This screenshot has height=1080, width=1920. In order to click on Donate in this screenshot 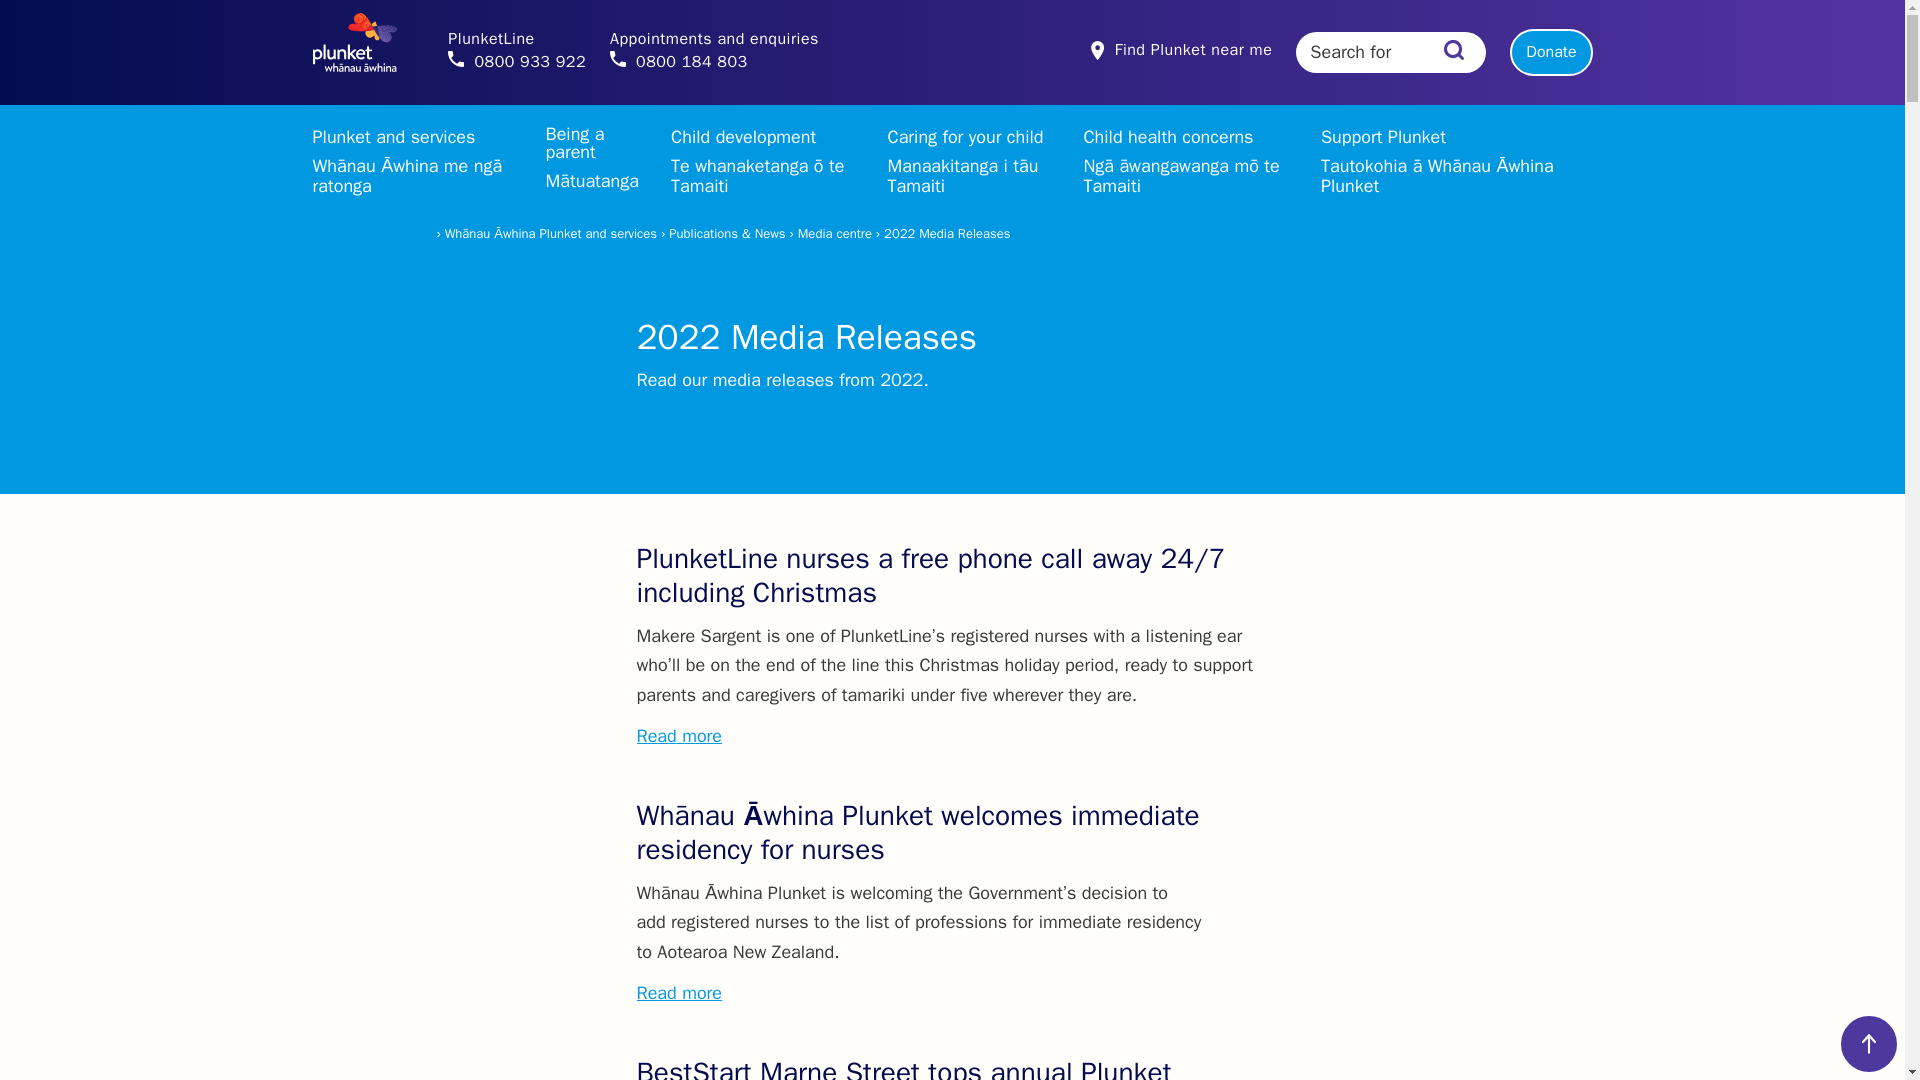, I will do `click(714, 51)`.